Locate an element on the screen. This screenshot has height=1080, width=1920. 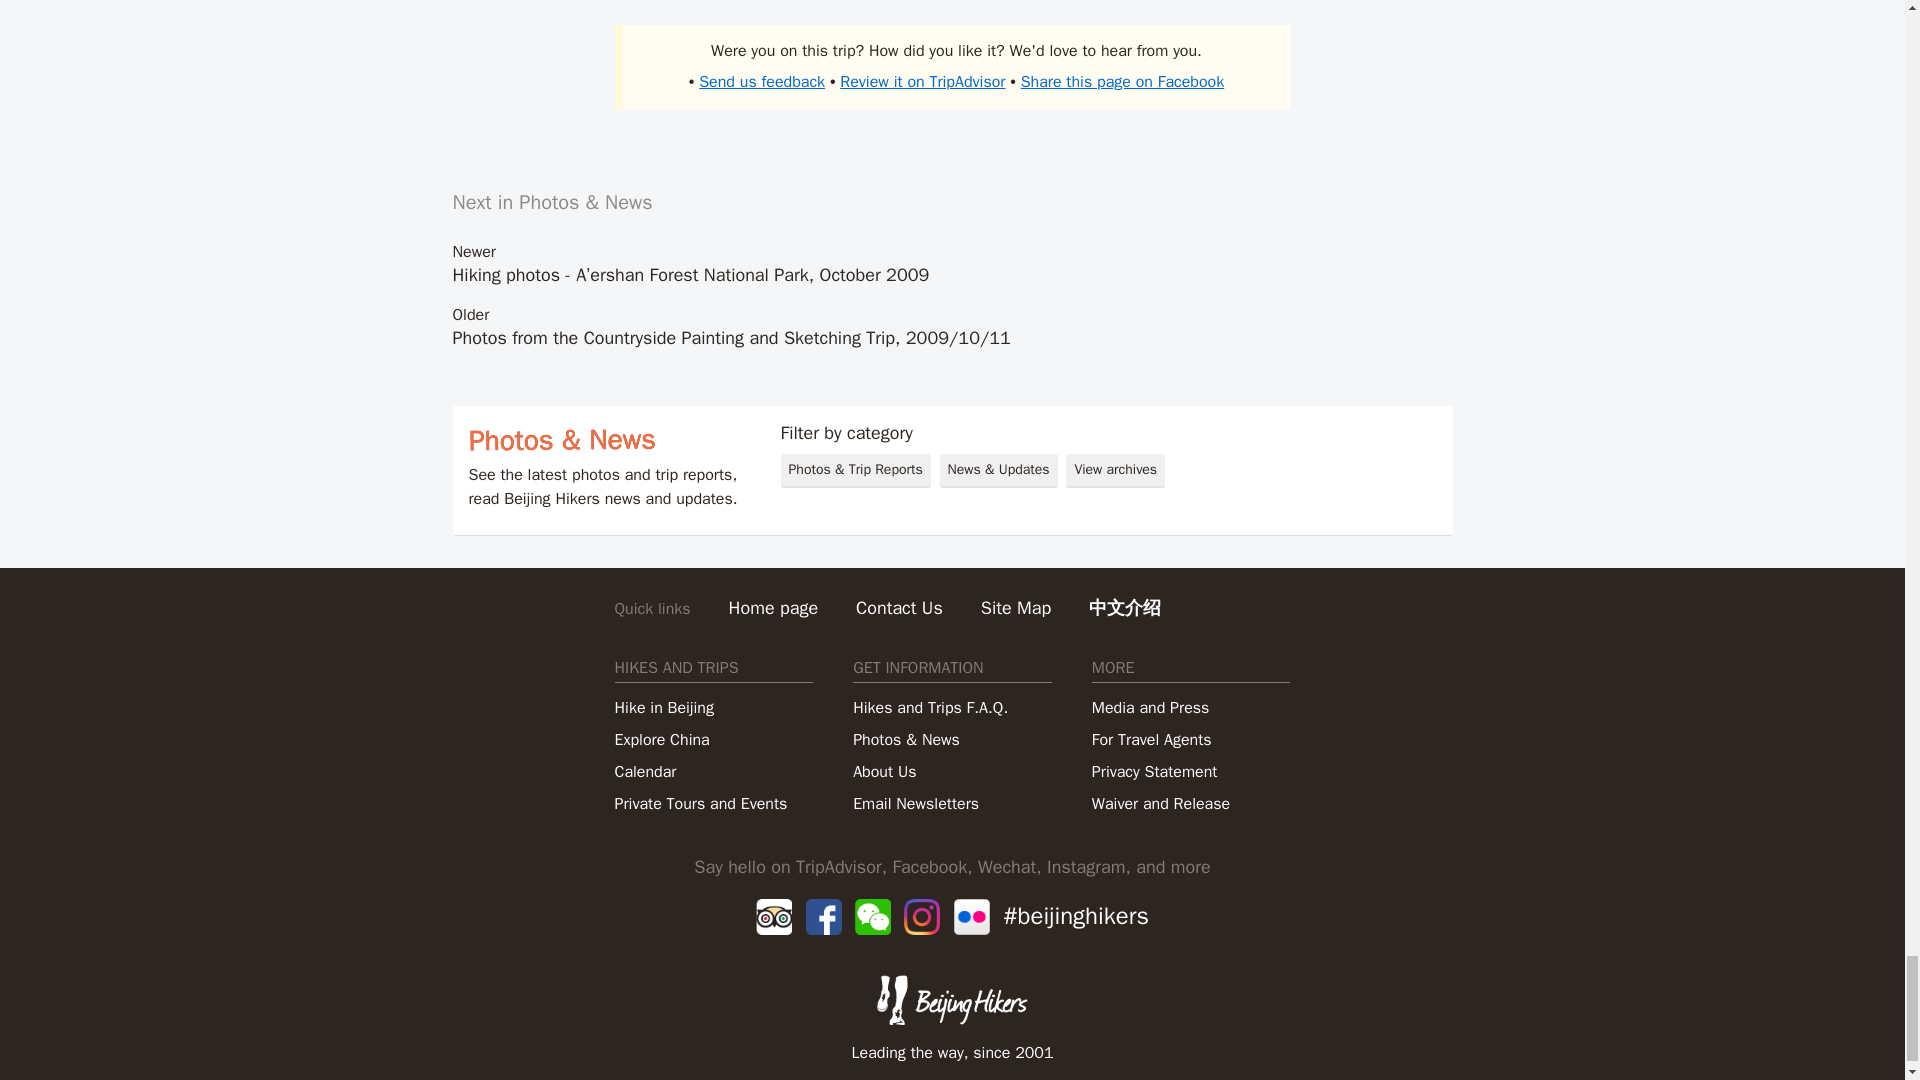
View archives is located at coordinates (1115, 470).